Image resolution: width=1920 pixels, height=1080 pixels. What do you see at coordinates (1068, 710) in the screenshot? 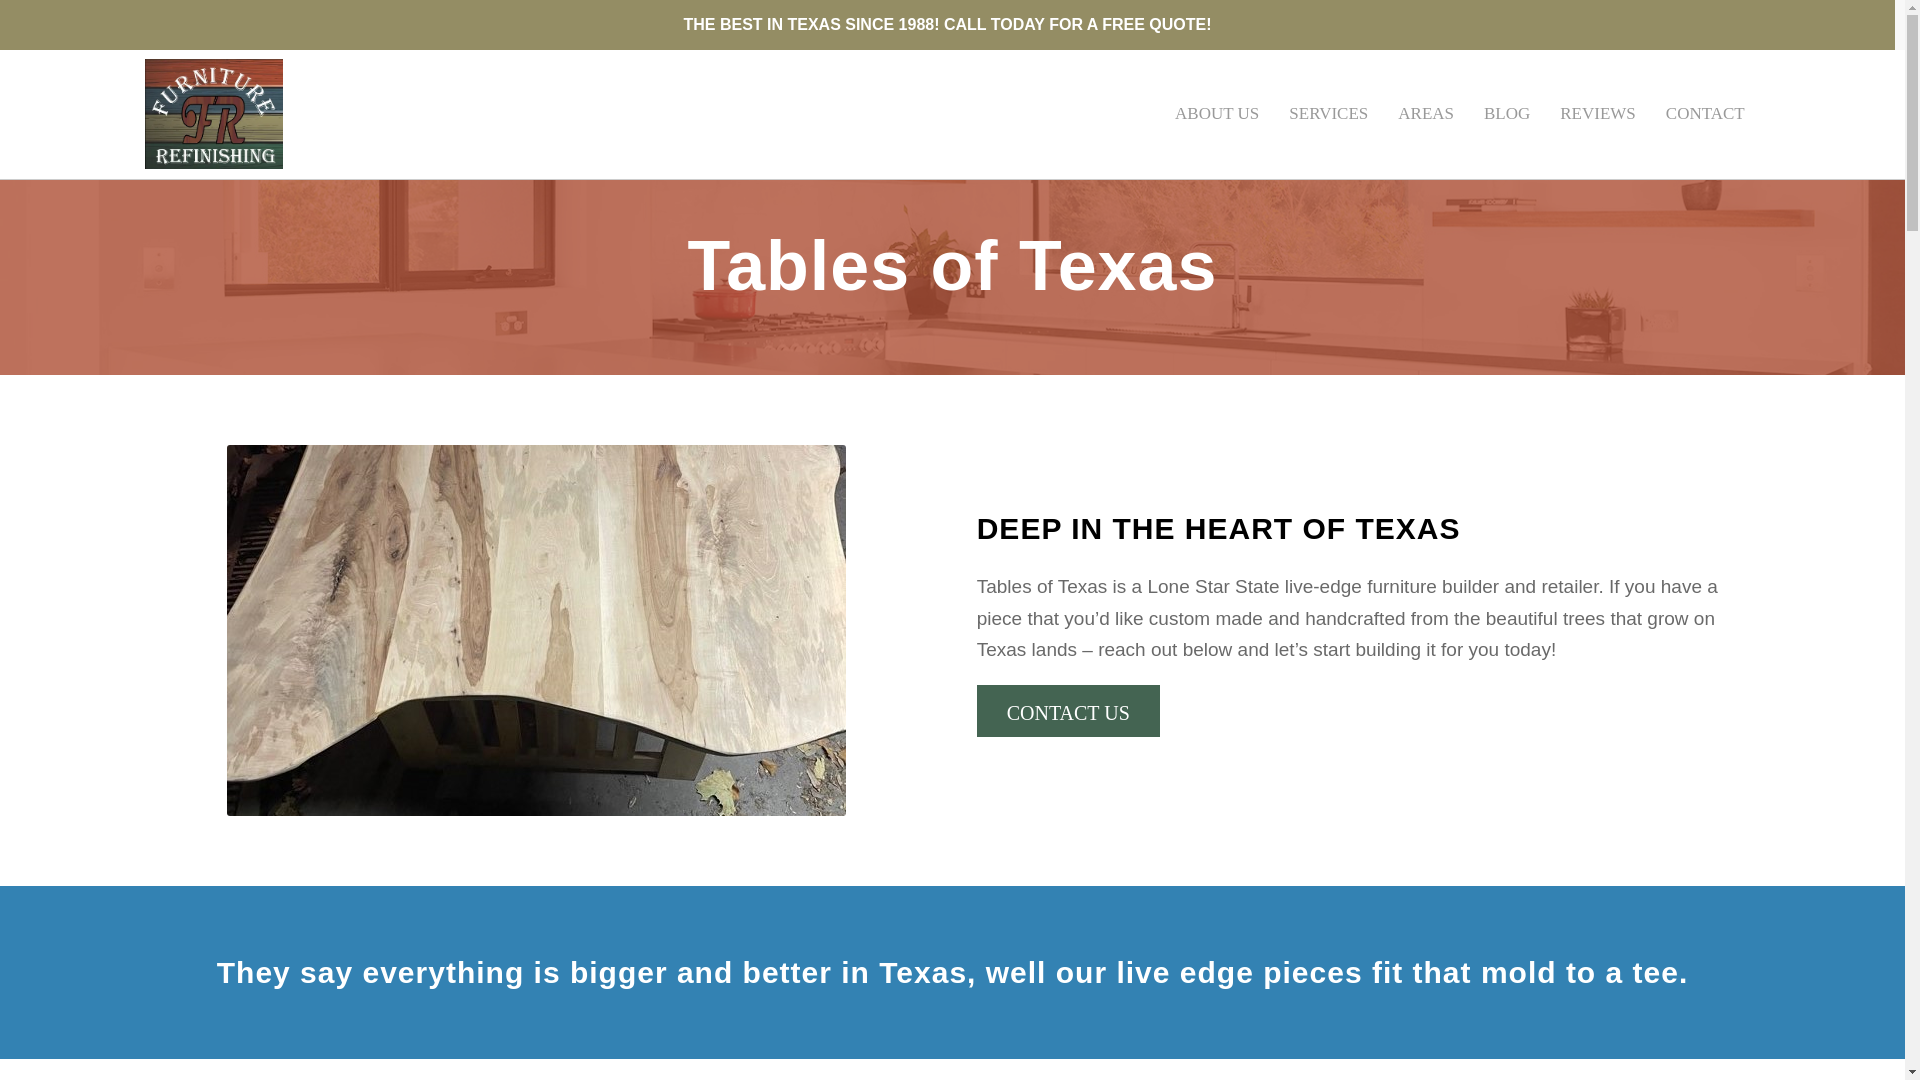
I see `CONTACT US` at bounding box center [1068, 710].